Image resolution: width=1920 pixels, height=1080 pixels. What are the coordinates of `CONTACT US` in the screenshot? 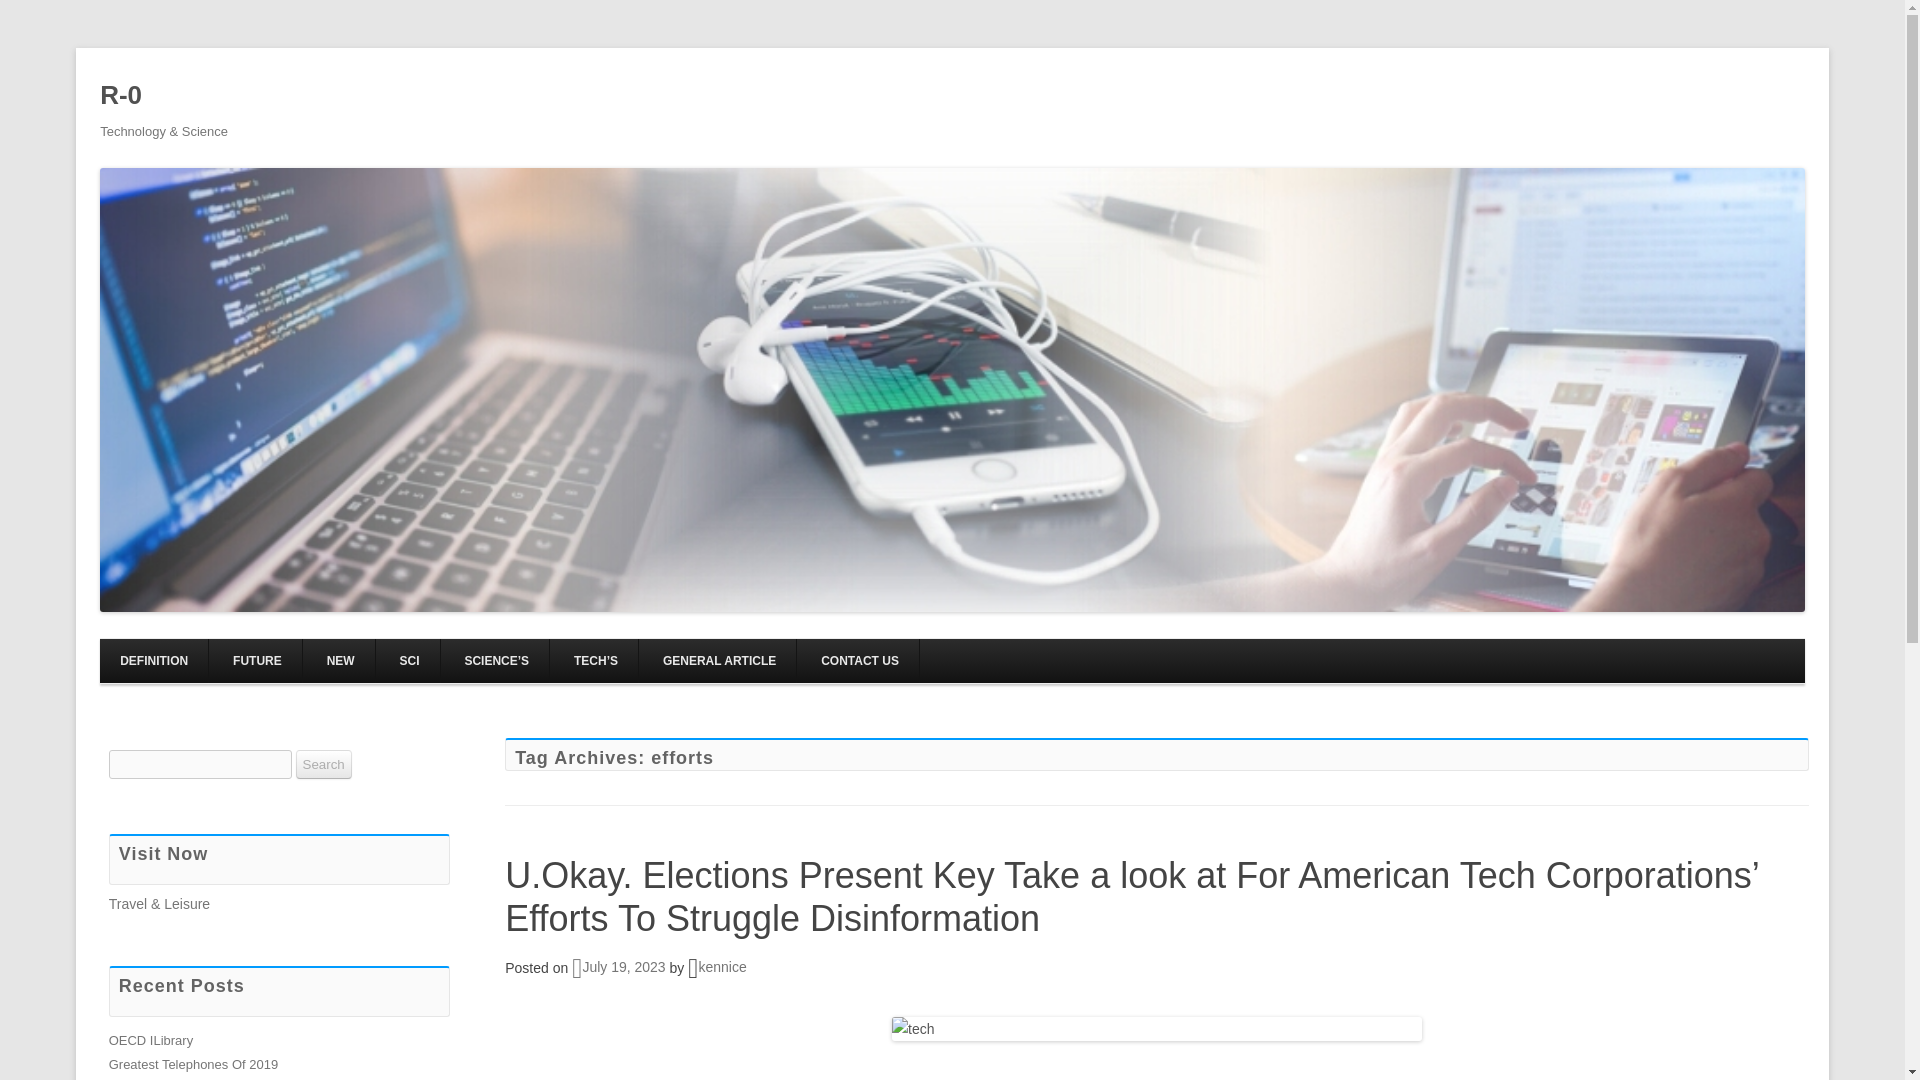 It's located at (860, 660).